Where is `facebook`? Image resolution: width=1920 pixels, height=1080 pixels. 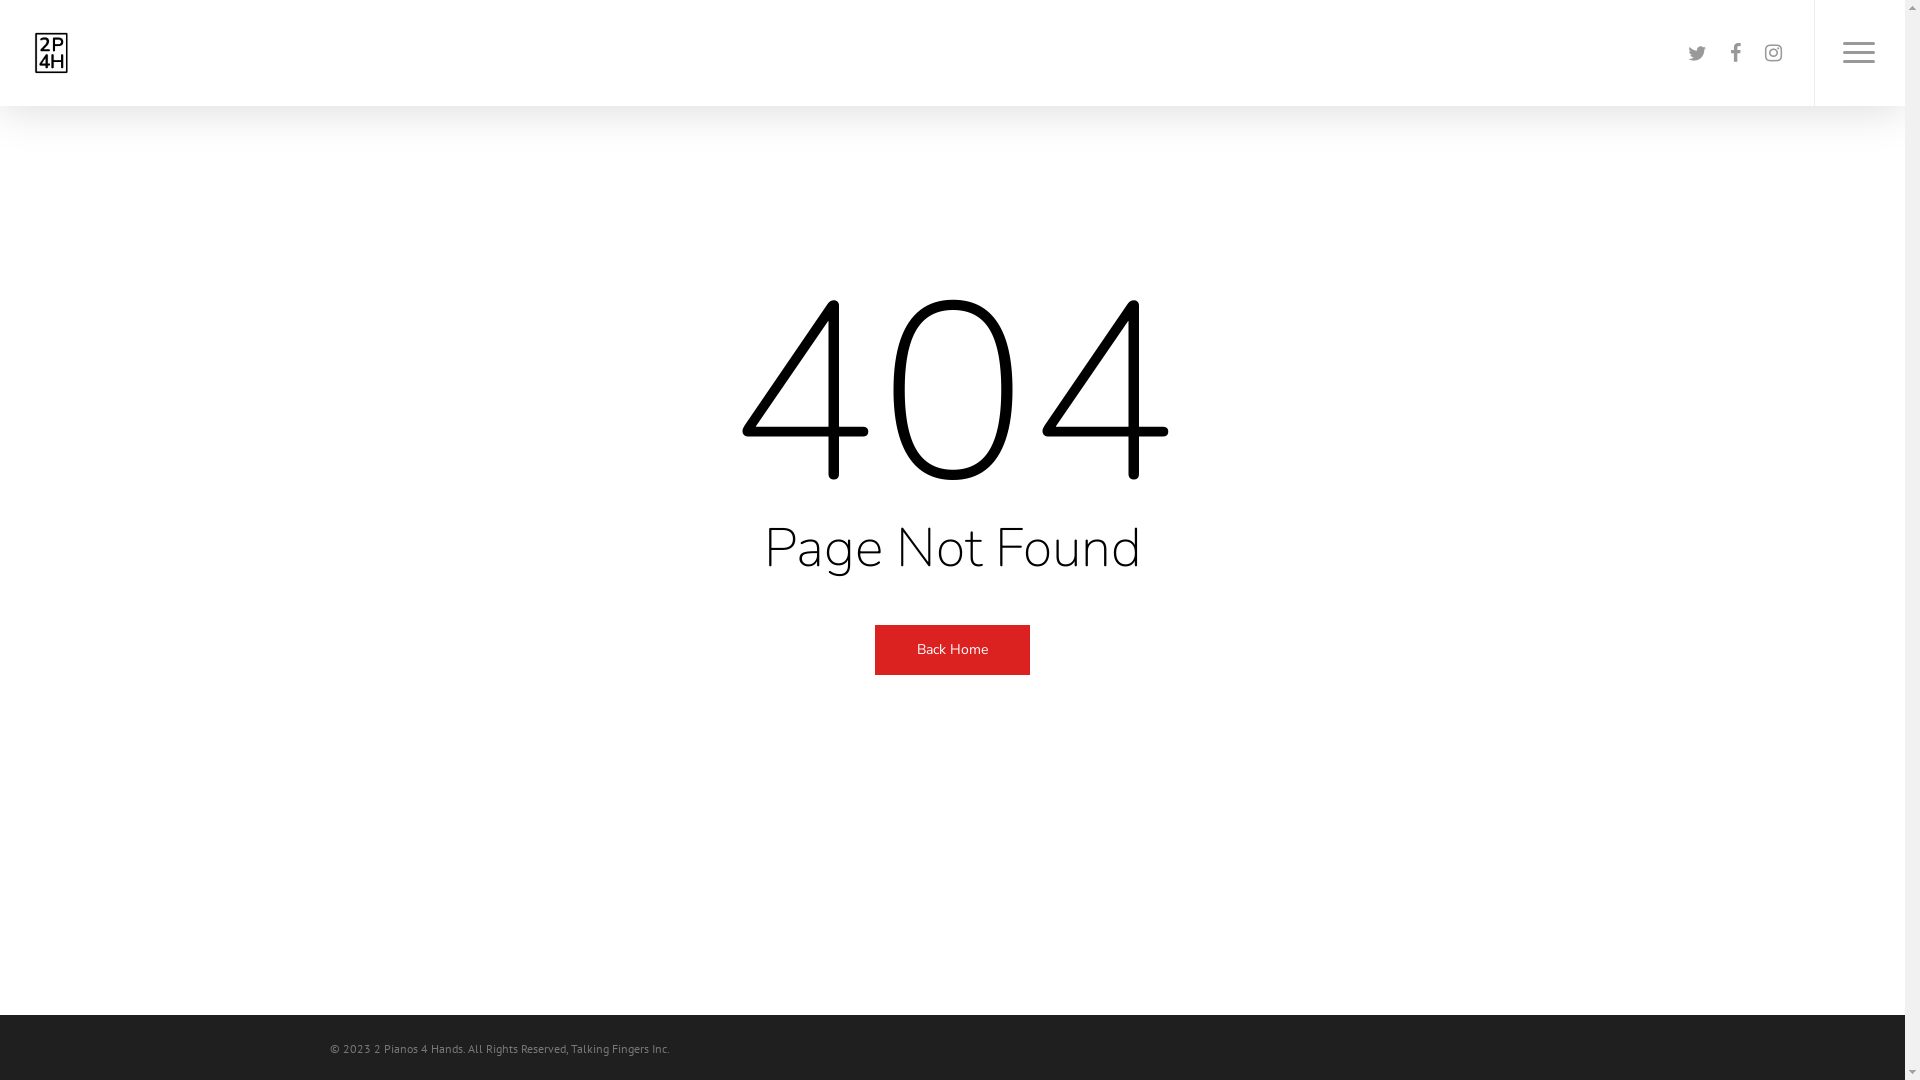
facebook is located at coordinates (1735, 54).